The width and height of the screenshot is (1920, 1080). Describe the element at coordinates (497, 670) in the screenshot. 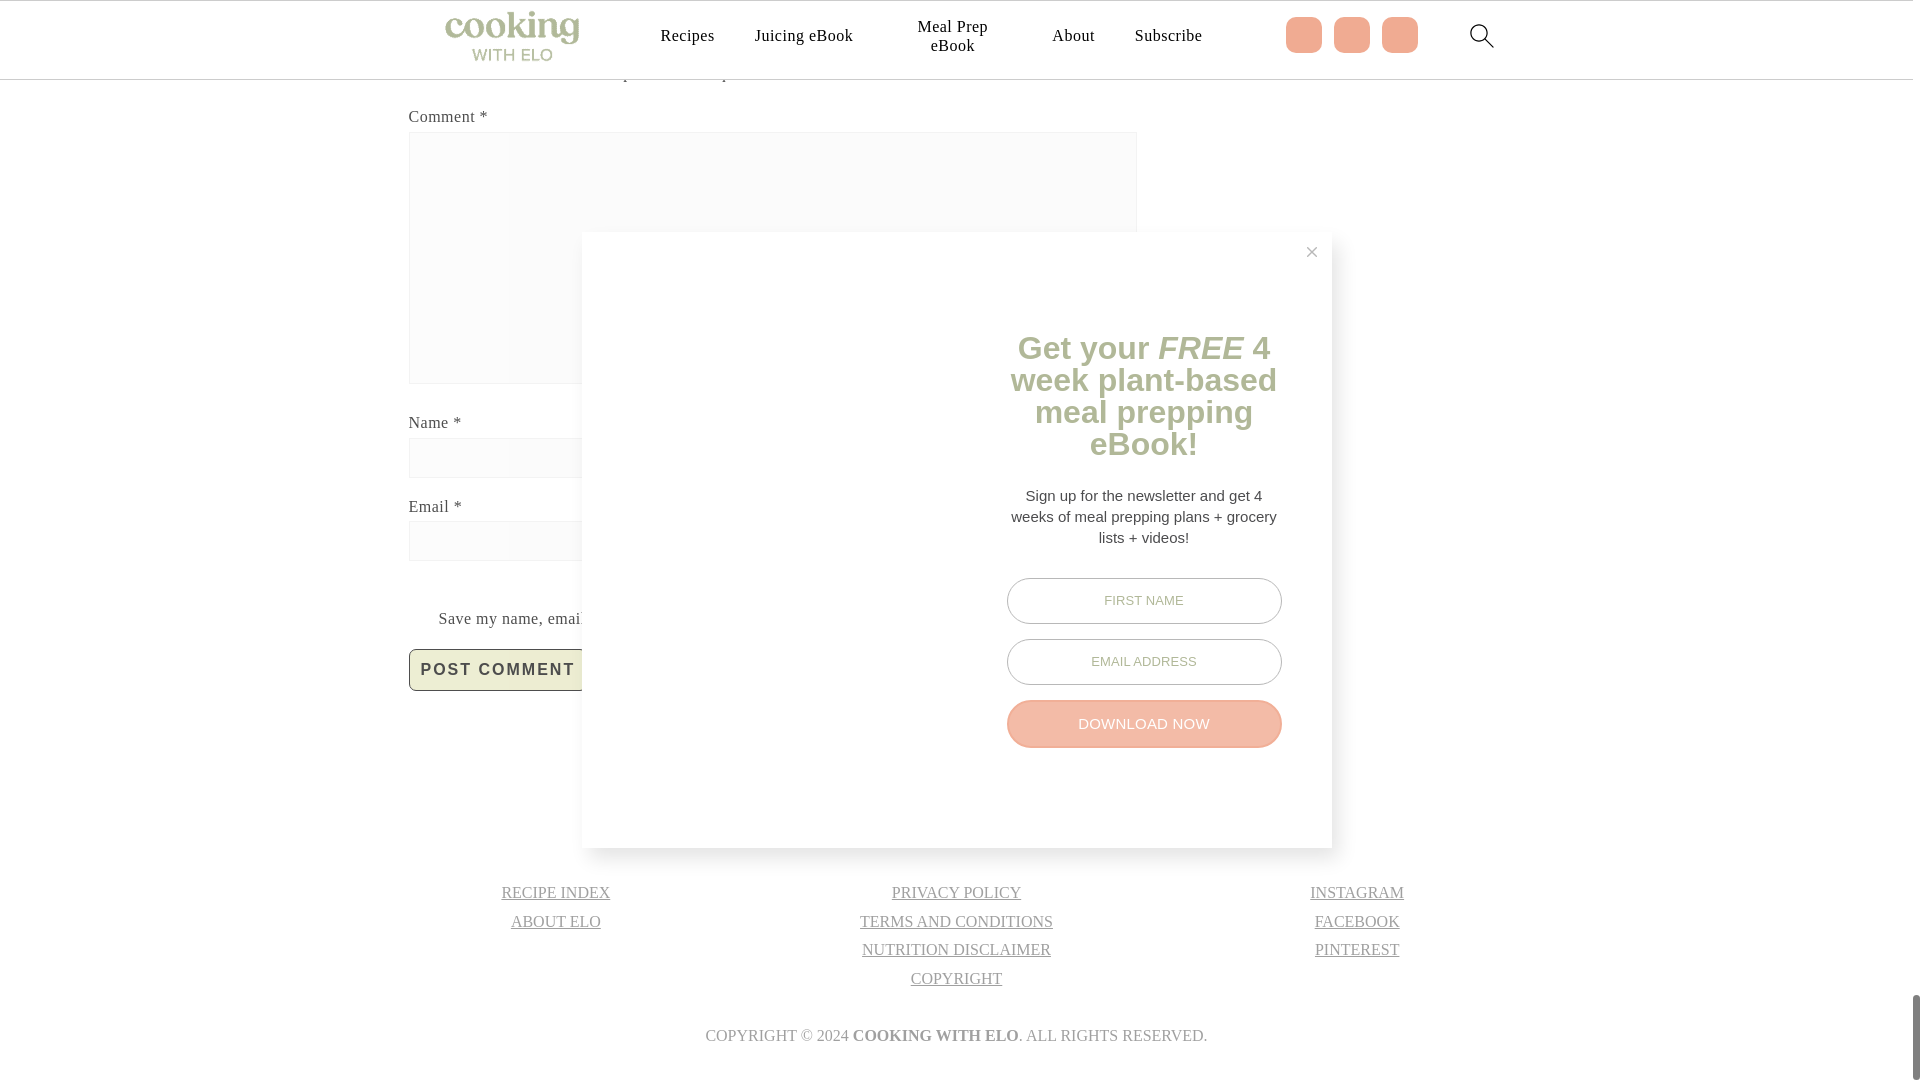

I see `Post Comment` at that location.